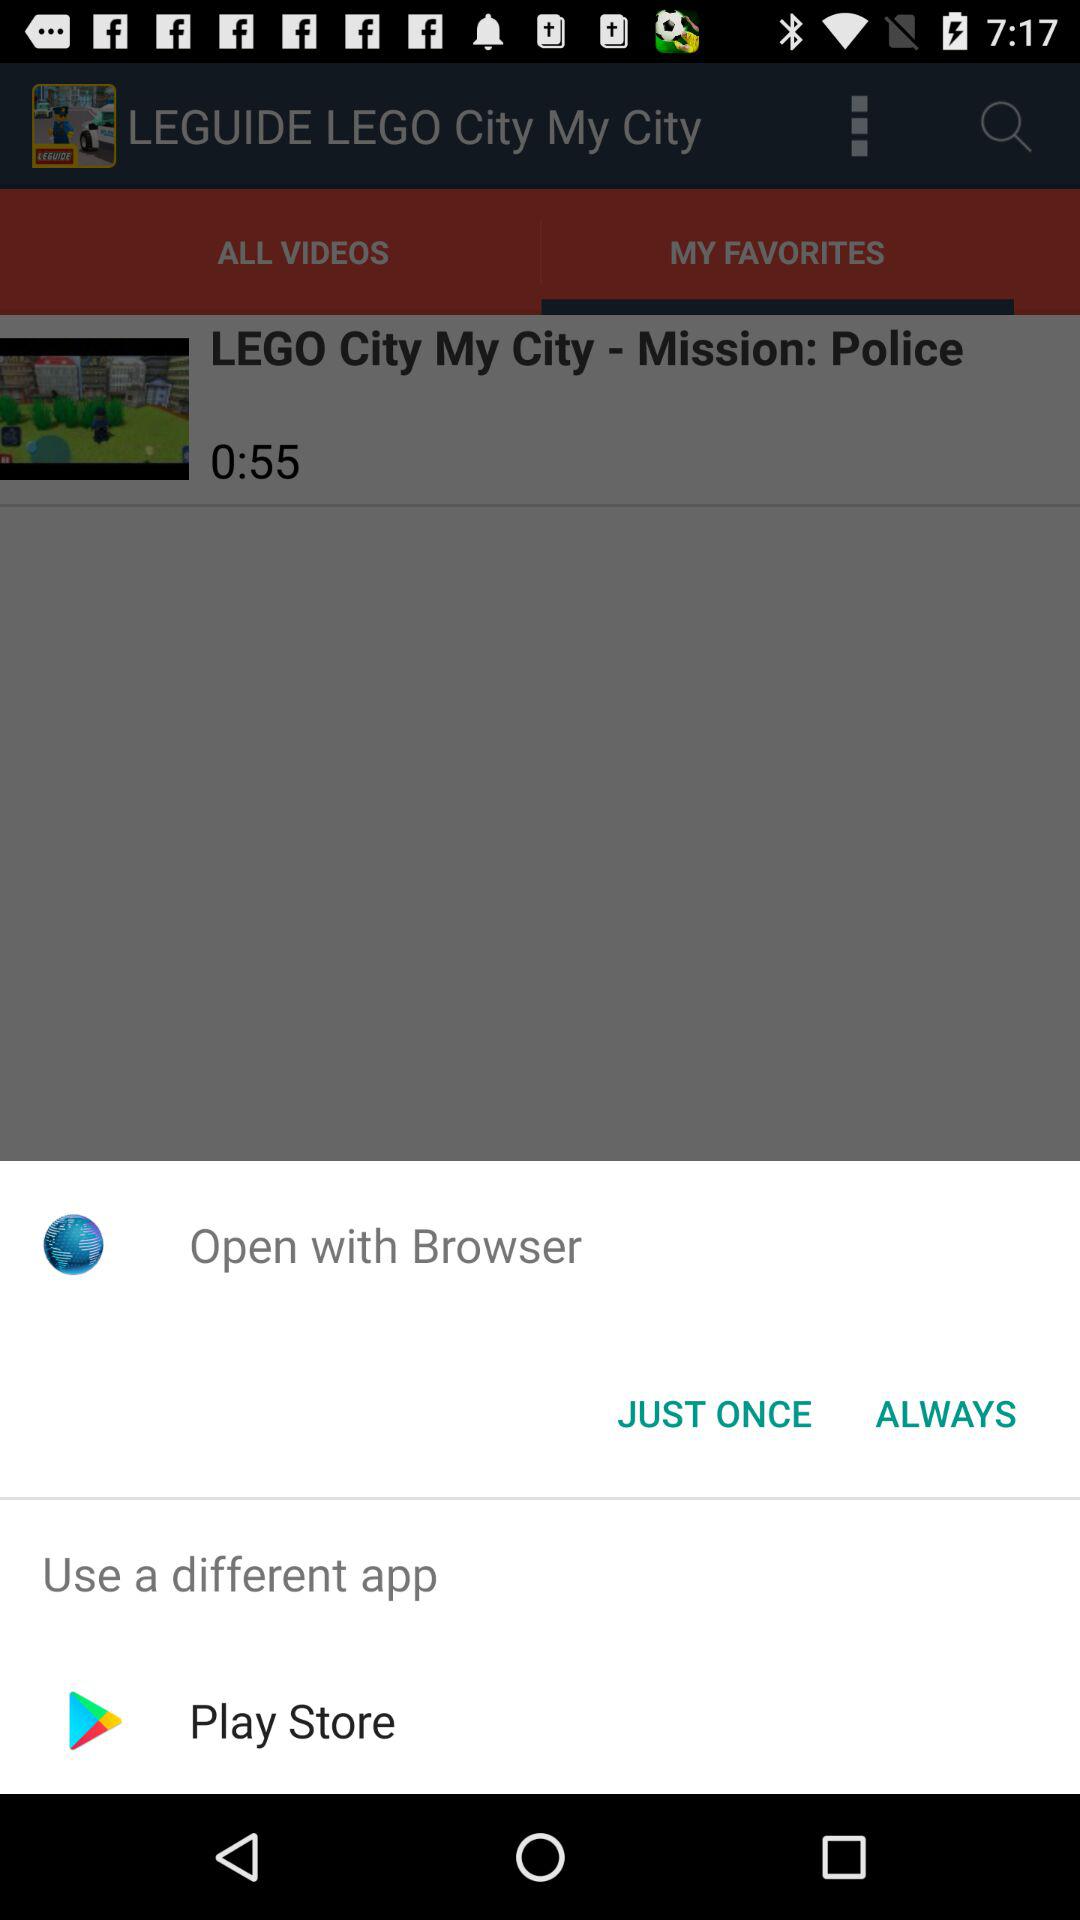 This screenshot has height=1920, width=1080. I want to click on launch the item above play store icon, so click(540, 1574).